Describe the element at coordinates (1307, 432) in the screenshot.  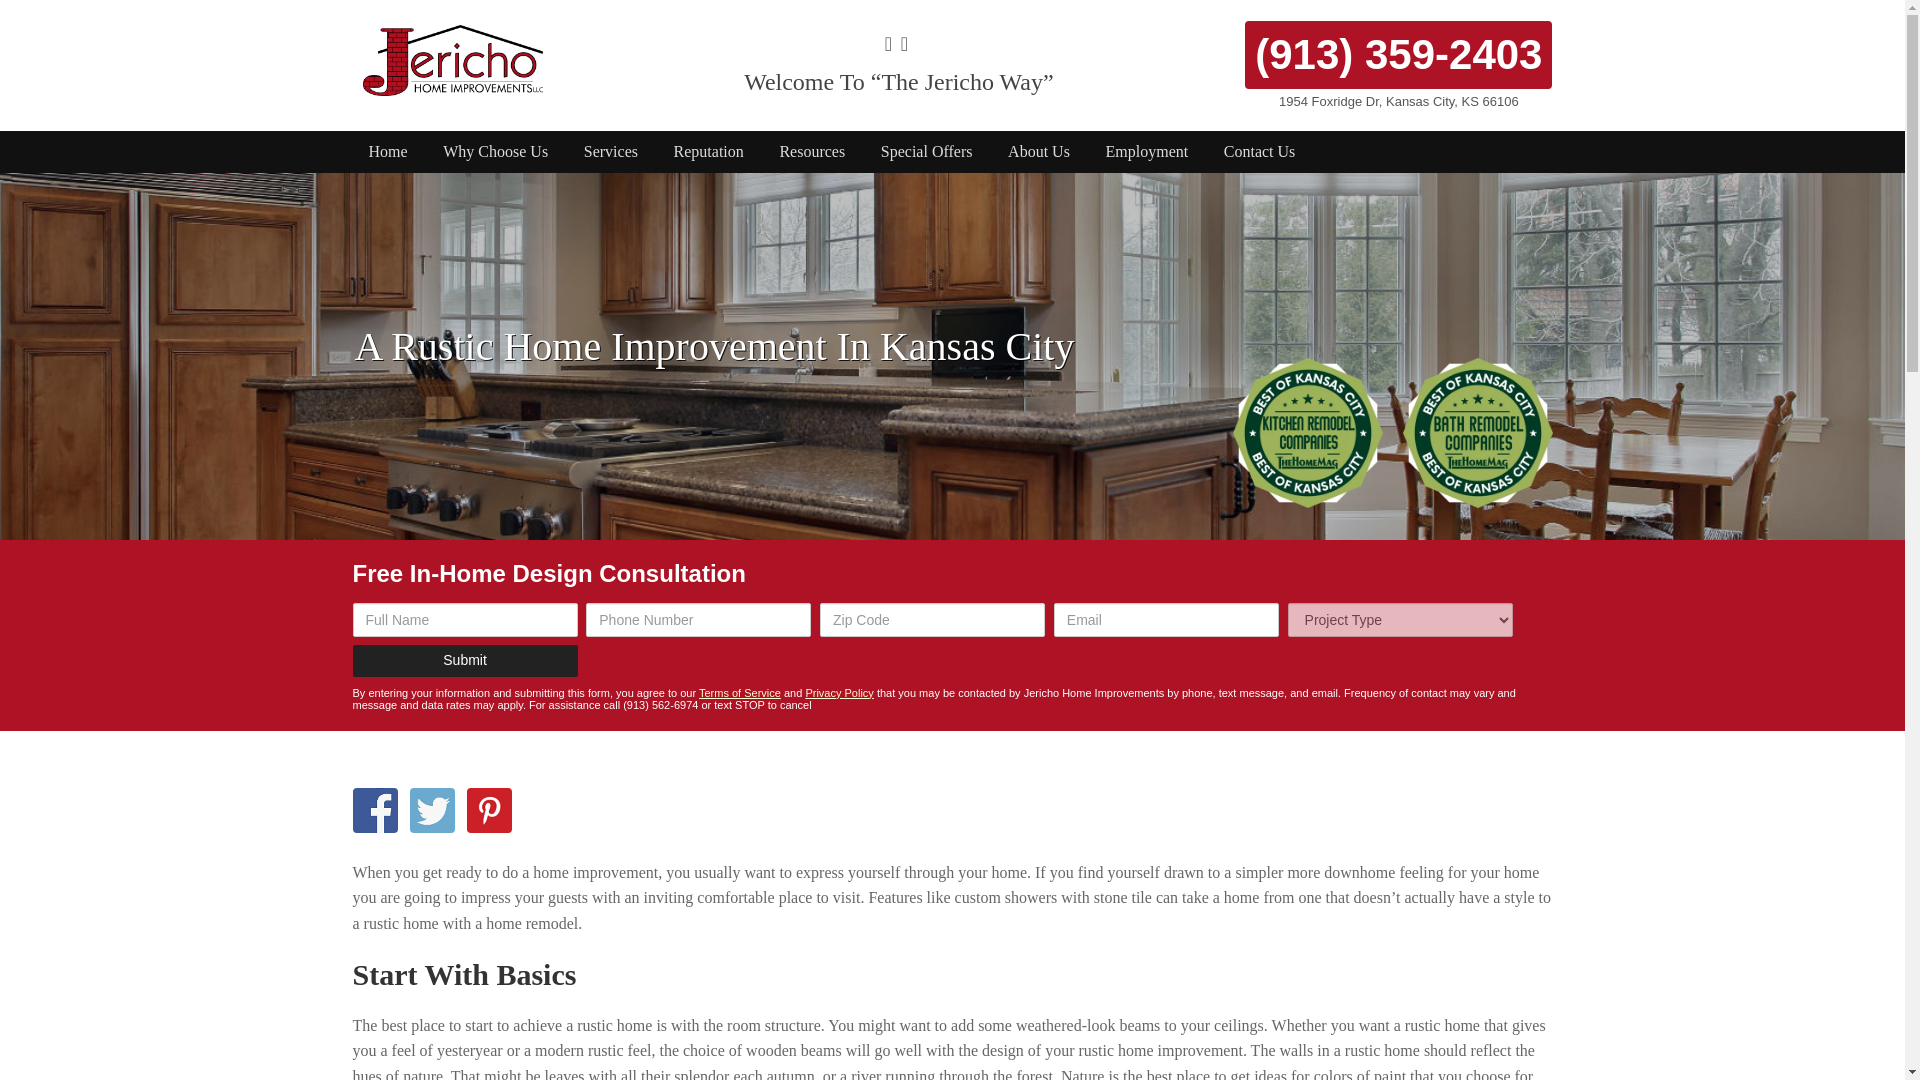
I see `KCBestKitchenRemodel 1` at that location.